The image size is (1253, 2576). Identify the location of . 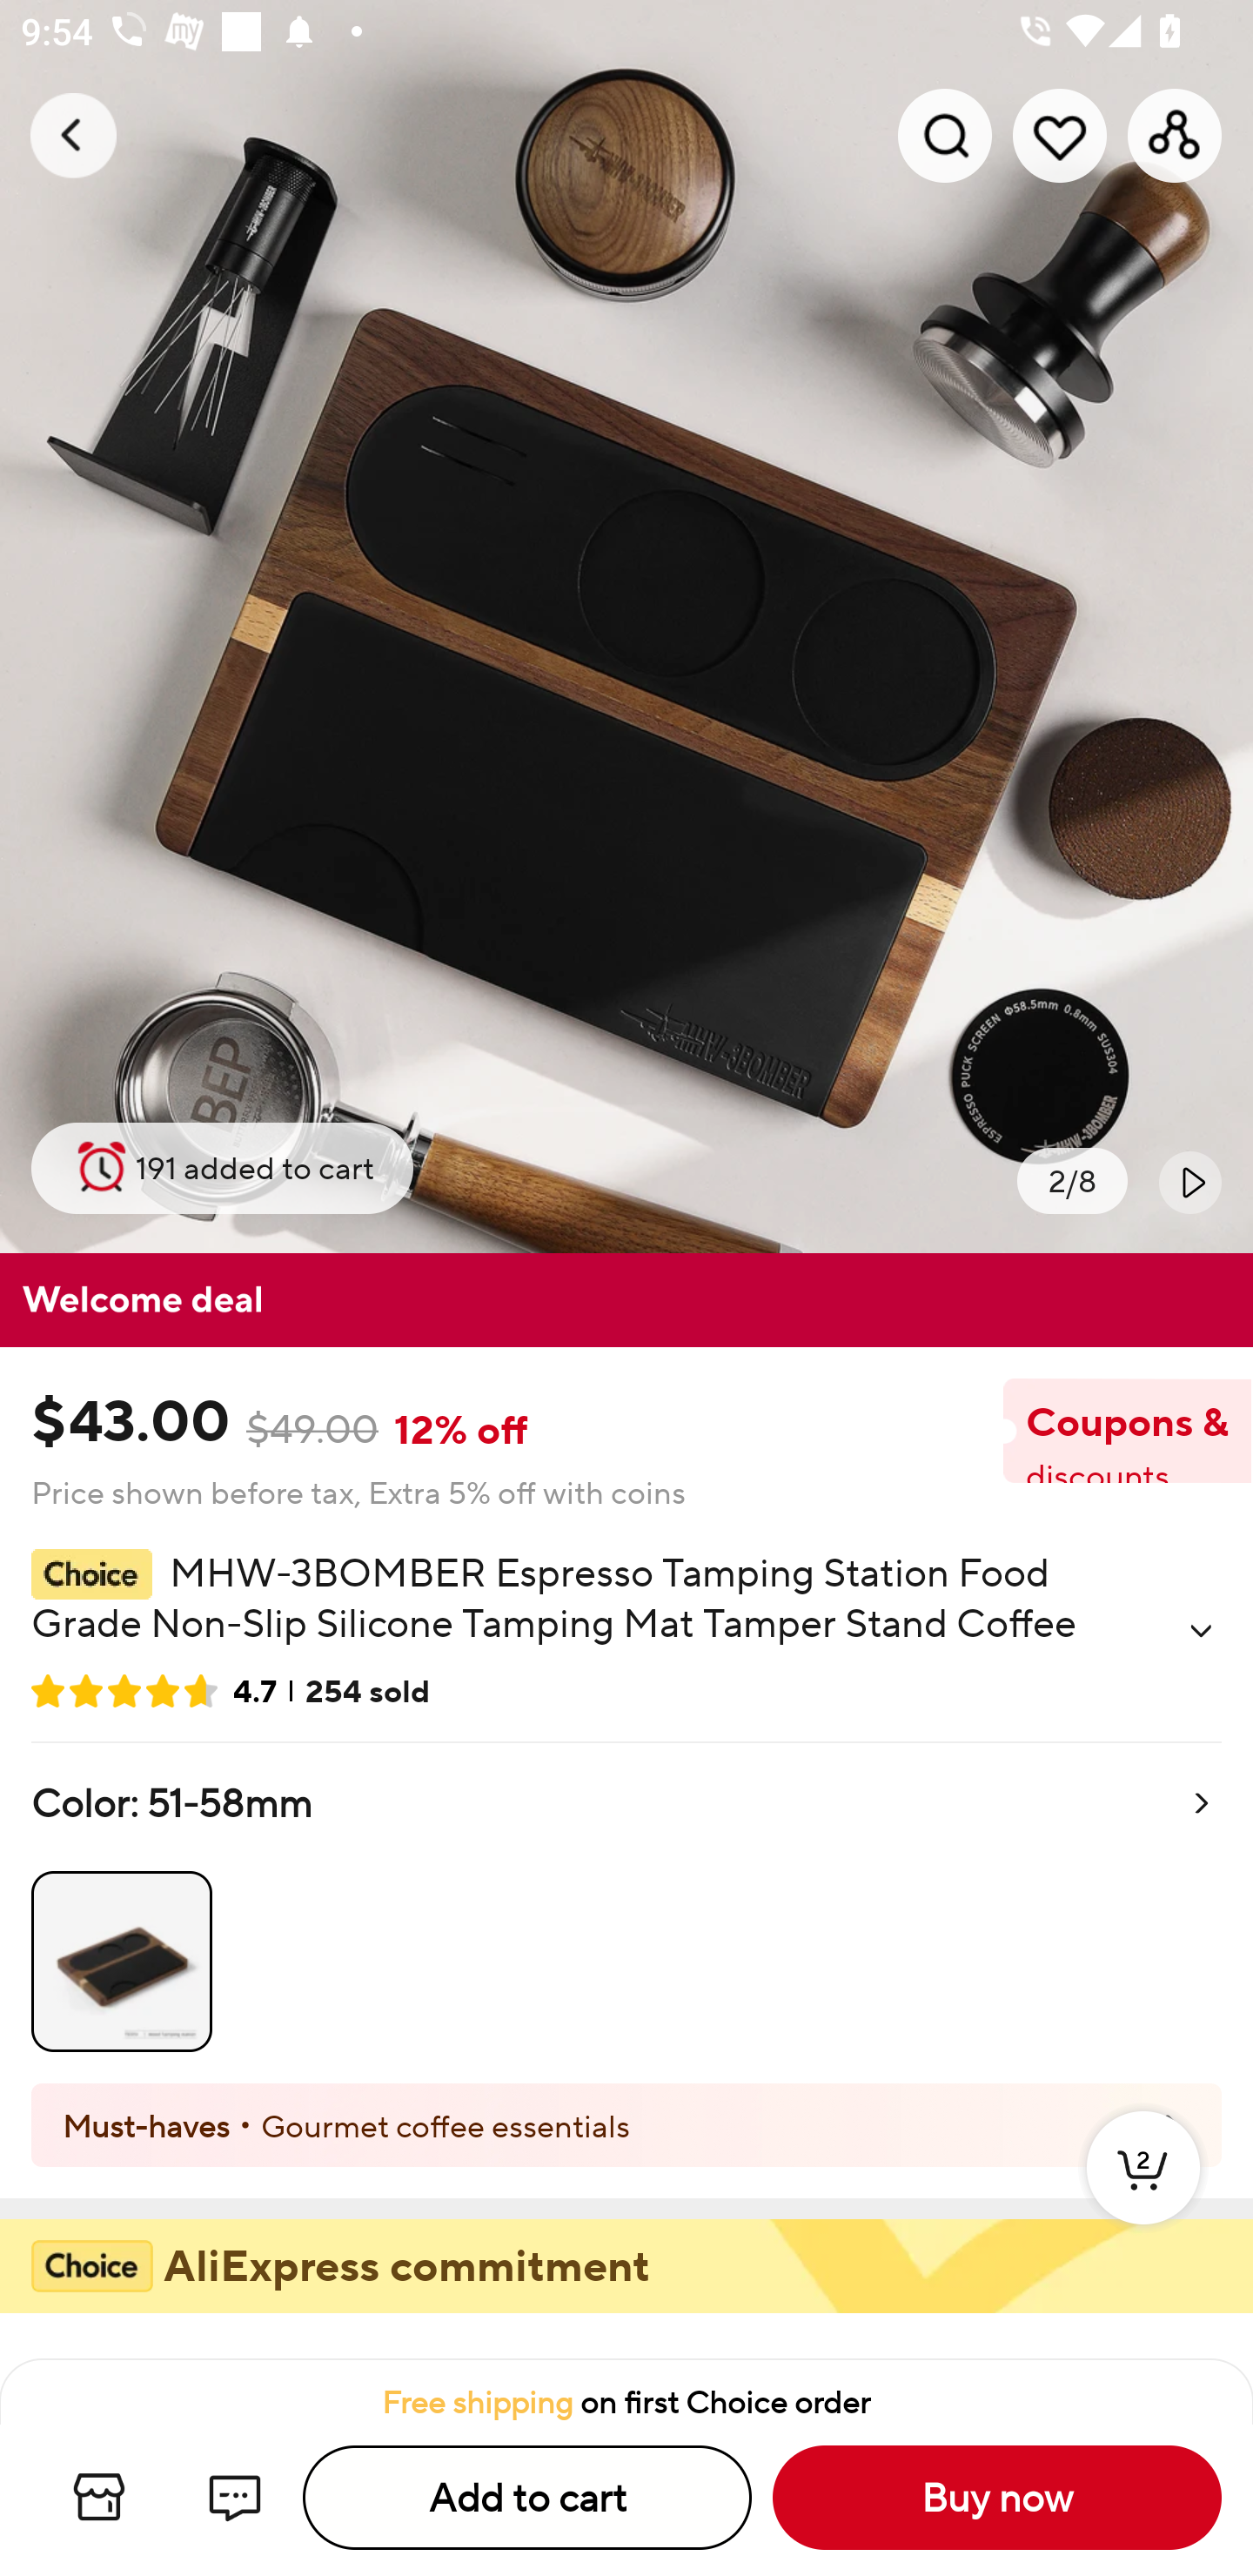
(1201, 1631).